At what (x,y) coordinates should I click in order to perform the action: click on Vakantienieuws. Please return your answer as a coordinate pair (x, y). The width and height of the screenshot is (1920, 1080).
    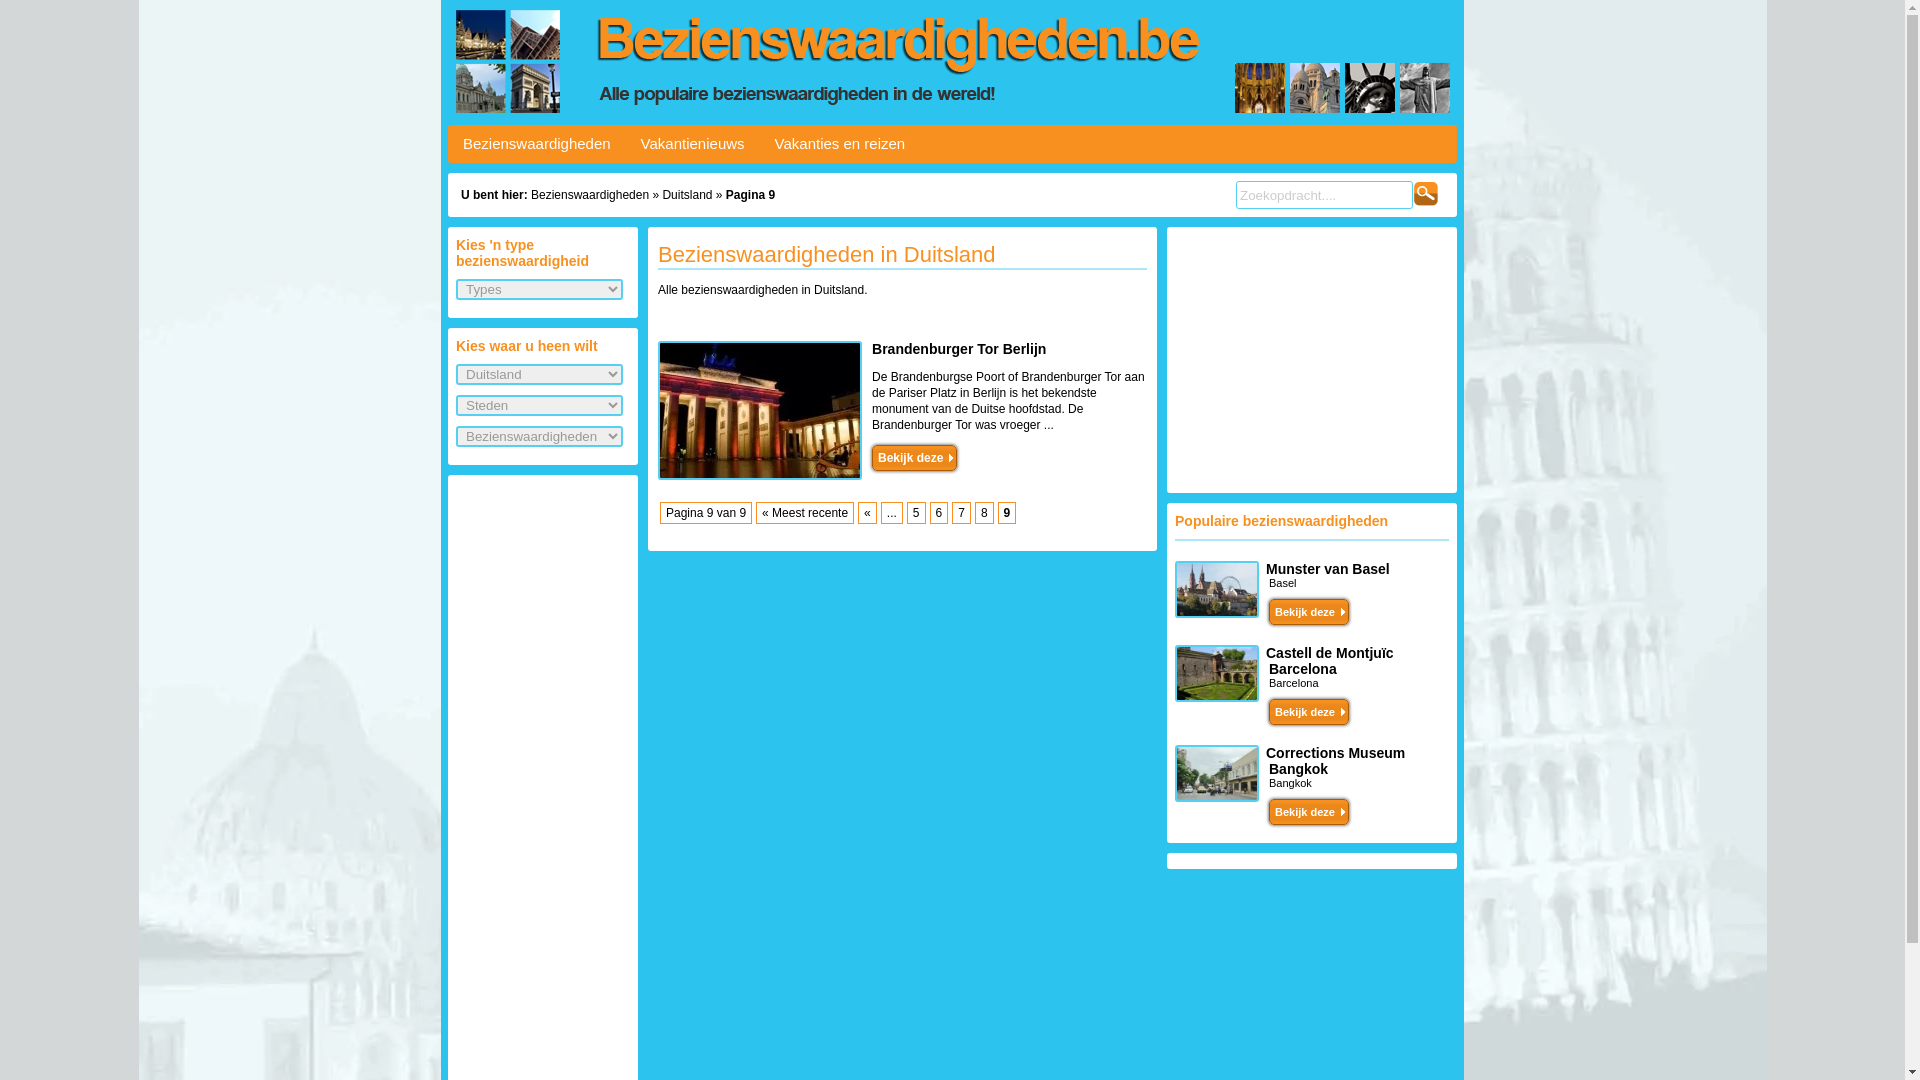
    Looking at the image, I should click on (693, 144).